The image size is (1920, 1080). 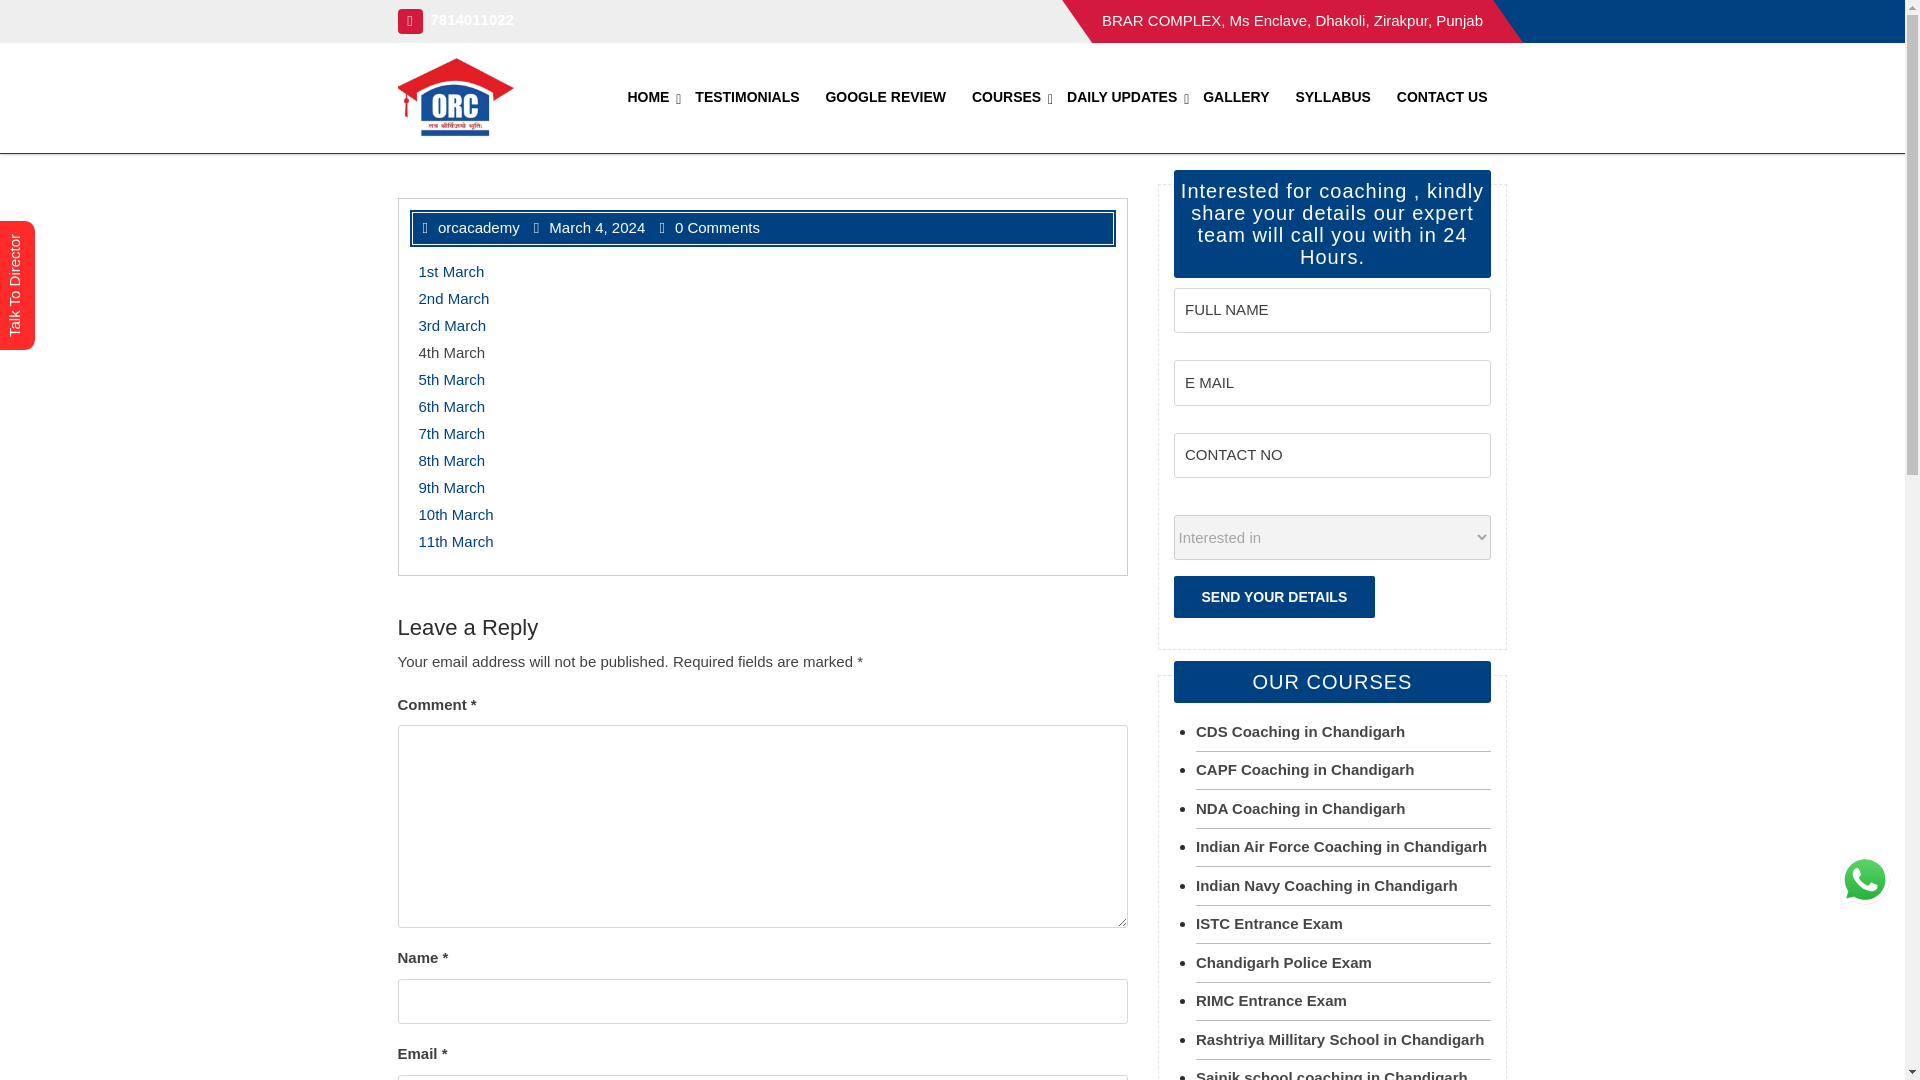 What do you see at coordinates (1130, 97) in the screenshot?
I see `DAILY UPDATES` at bounding box center [1130, 97].